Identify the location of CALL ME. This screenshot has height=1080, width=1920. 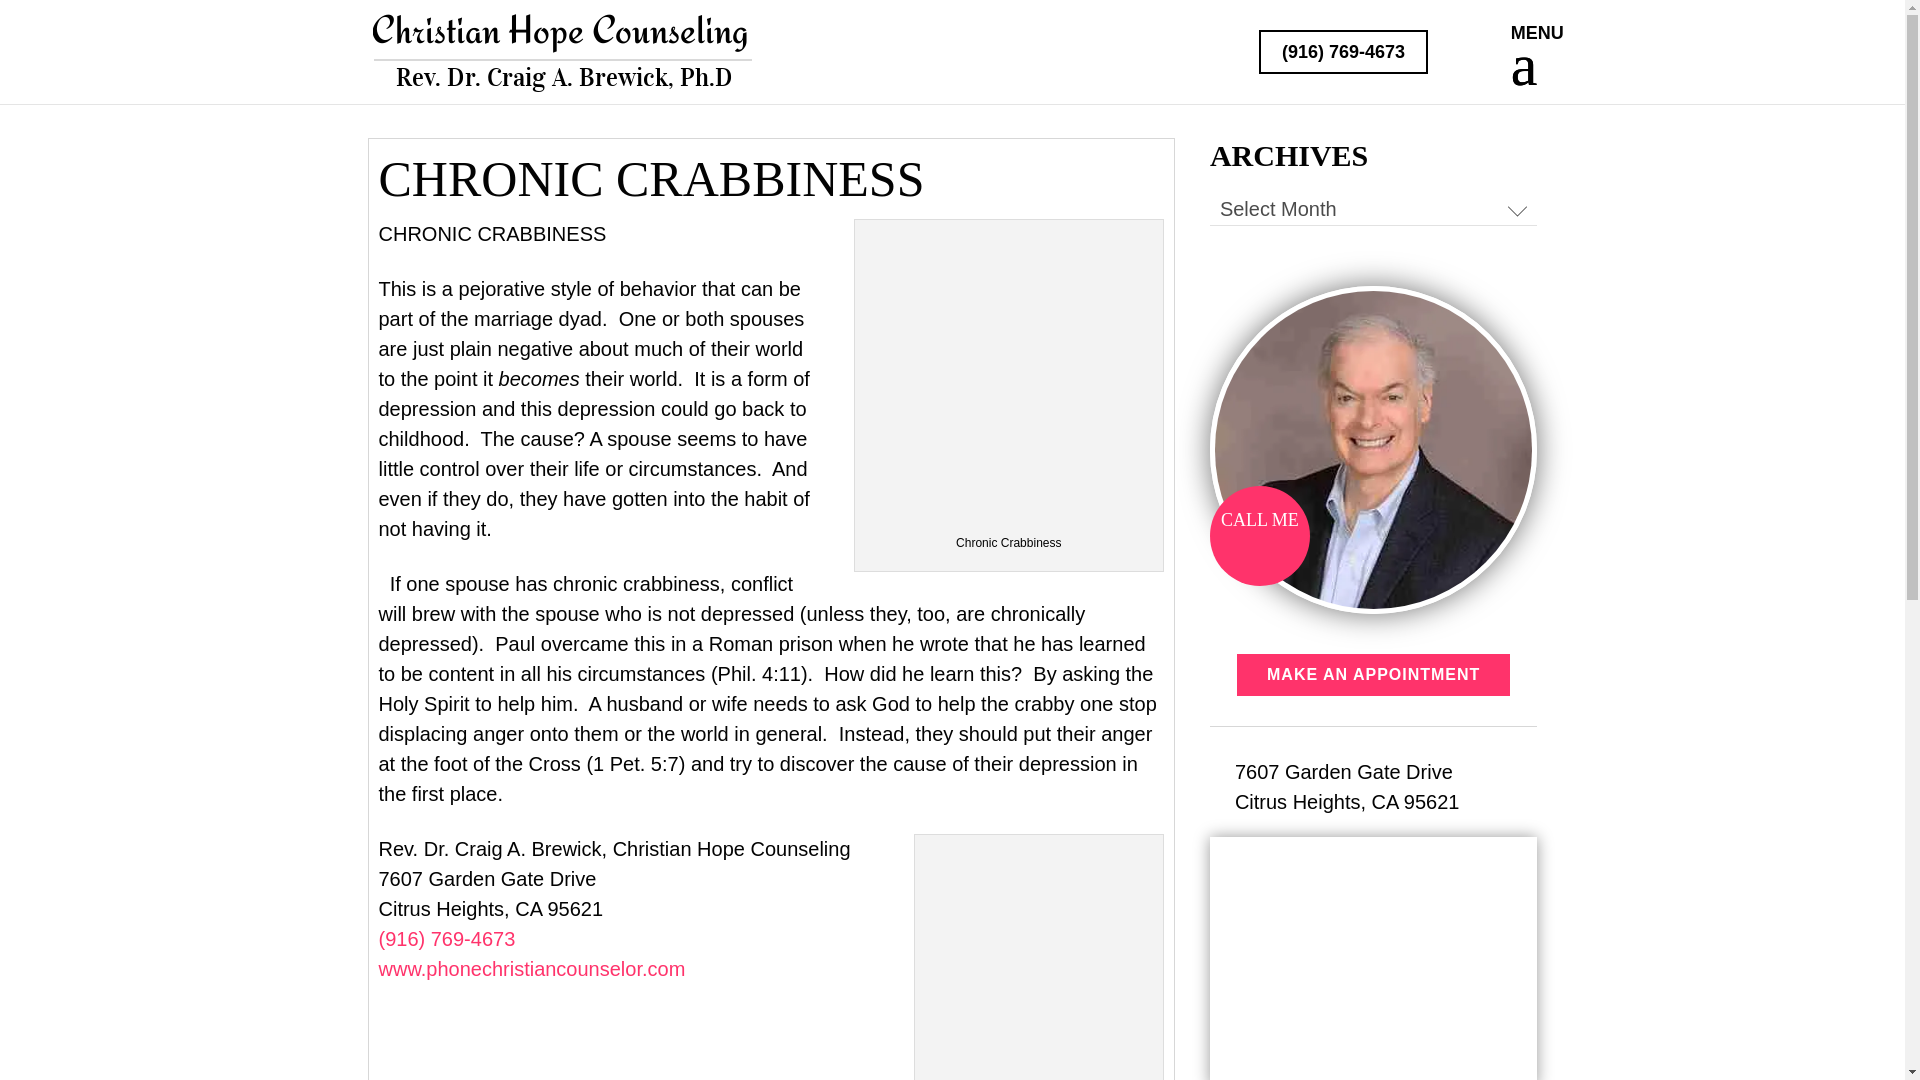
(1259, 536).